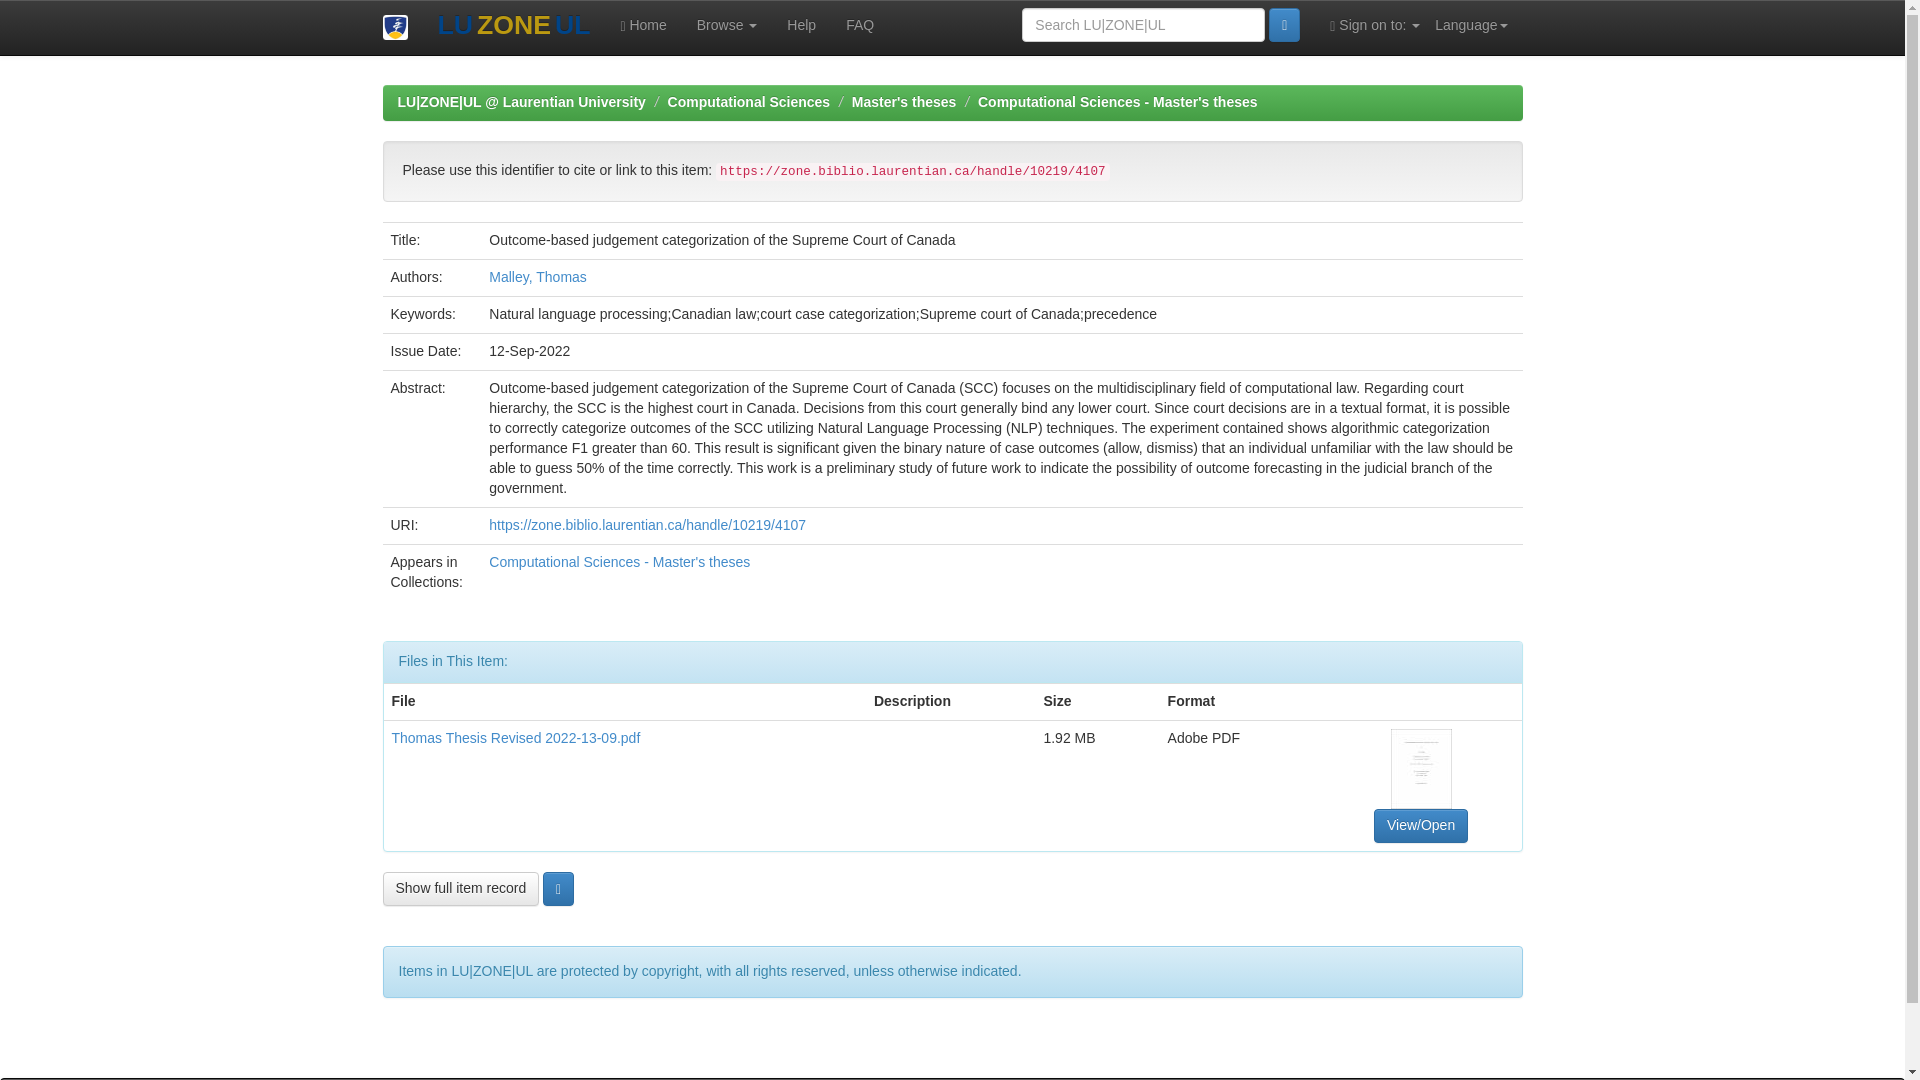 Image resolution: width=1920 pixels, height=1080 pixels. What do you see at coordinates (642, 24) in the screenshot?
I see `Home` at bounding box center [642, 24].